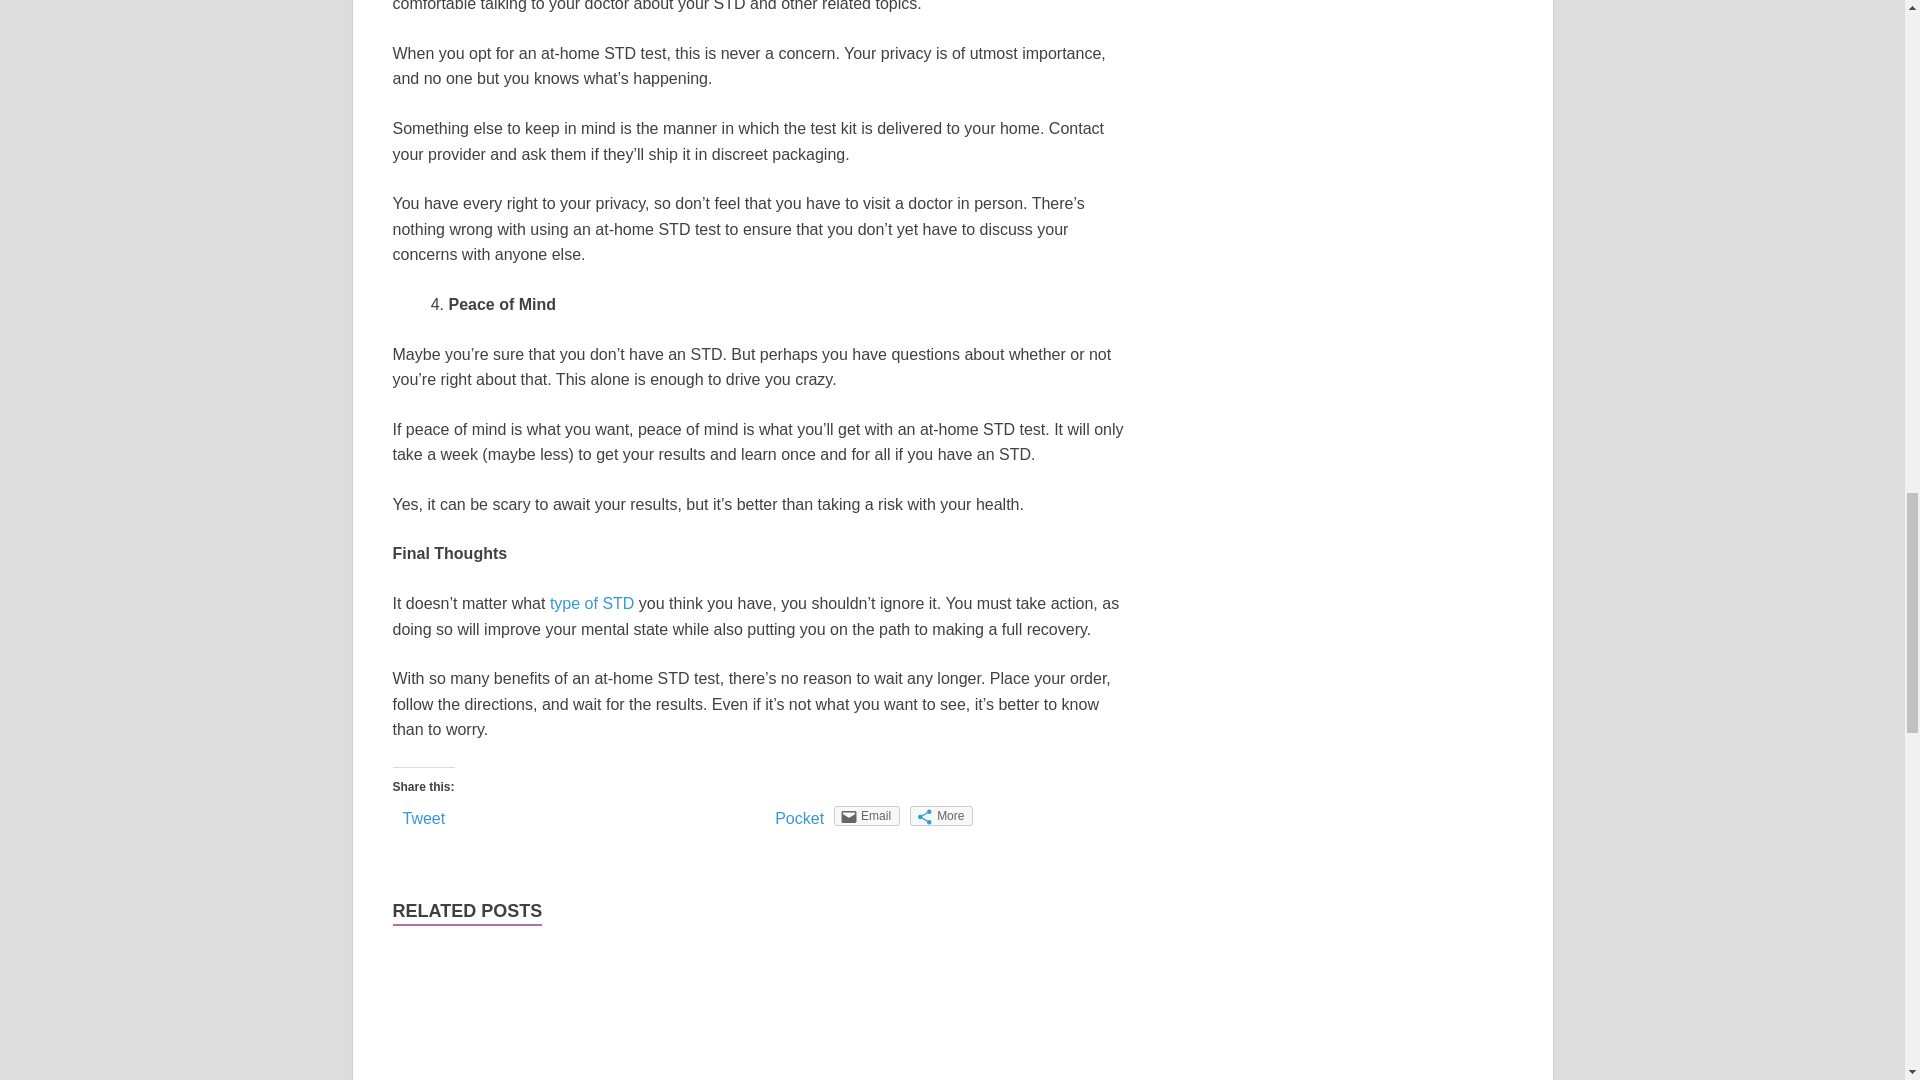 The height and width of the screenshot is (1080, 1920). Describe the element at coordinates (799, 818) in the screenshot. I see `Pocket` at that location.